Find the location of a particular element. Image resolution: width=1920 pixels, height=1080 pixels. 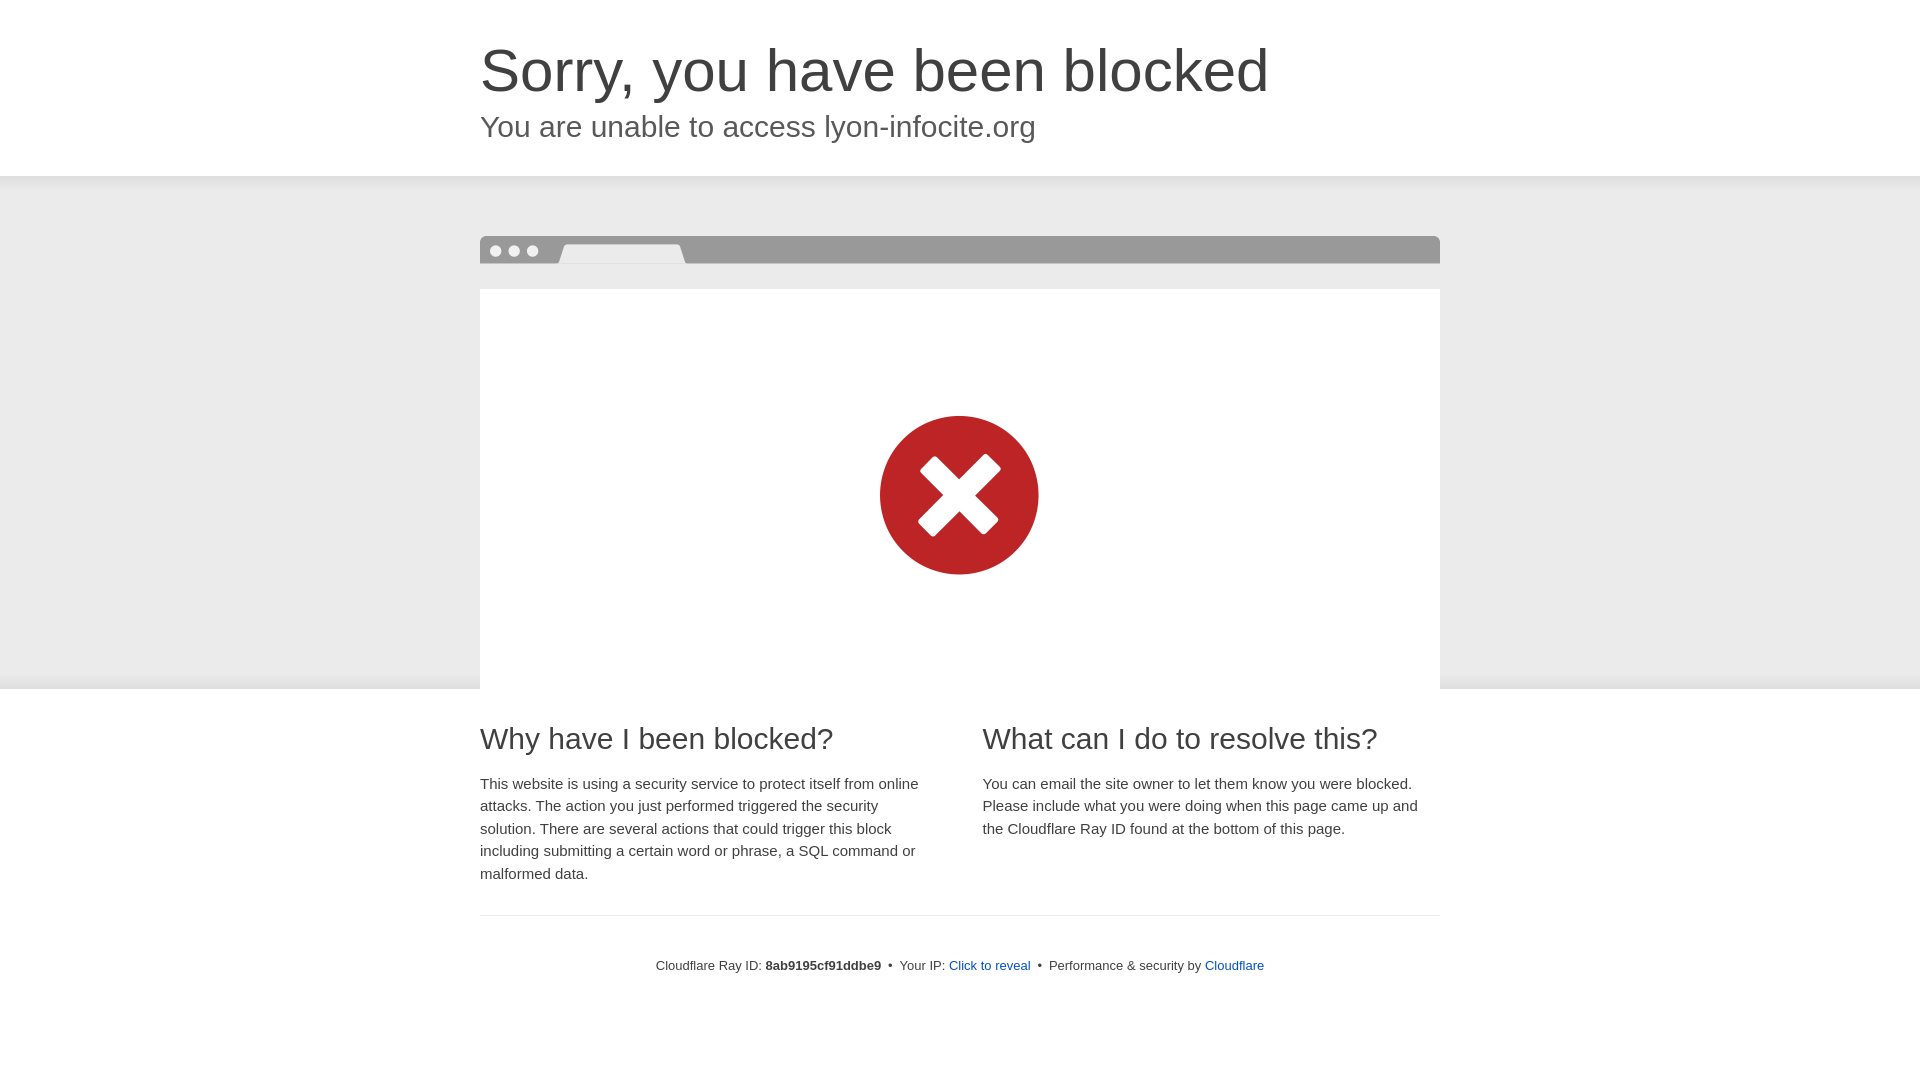

Cloudflare is located at coordinates (1234, 965).